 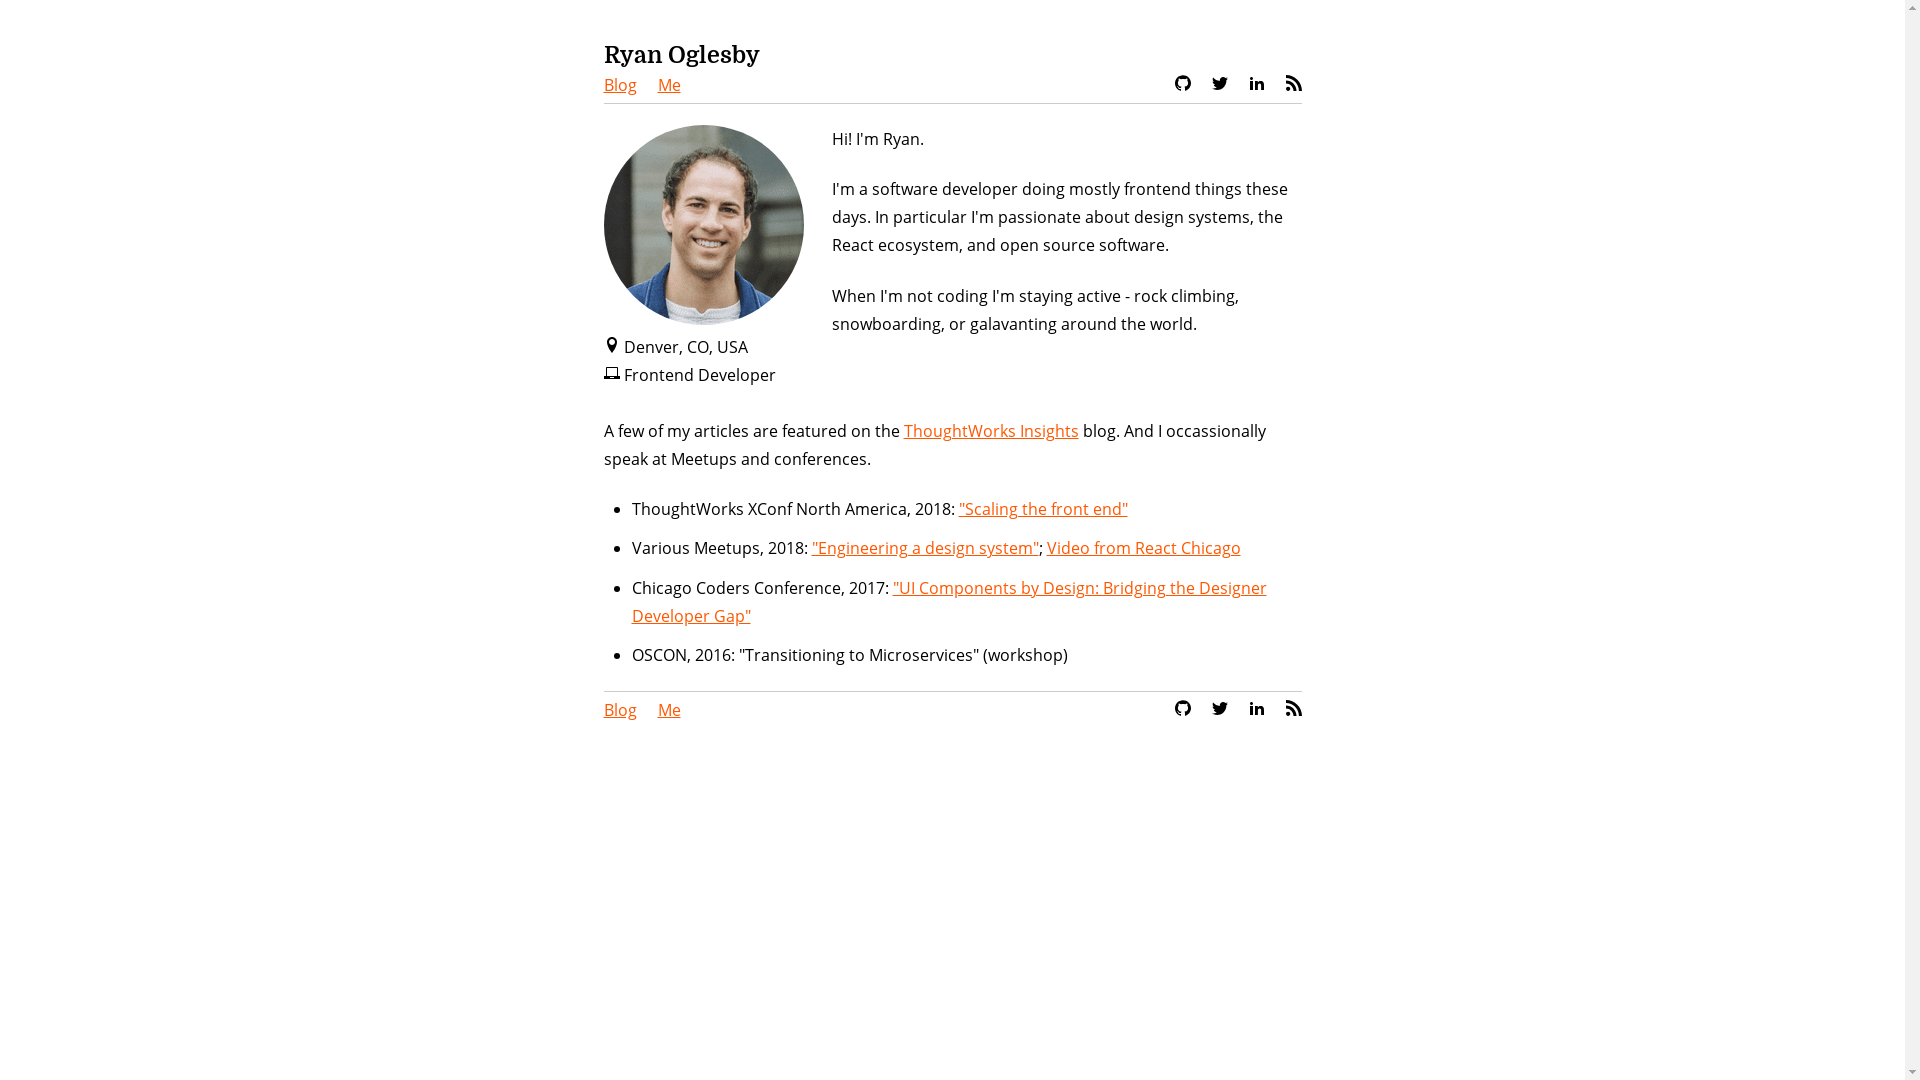 What do you see at coordinates (620, 710) in the screenshot?
I see `Blog` at bounding box center [620, 710].